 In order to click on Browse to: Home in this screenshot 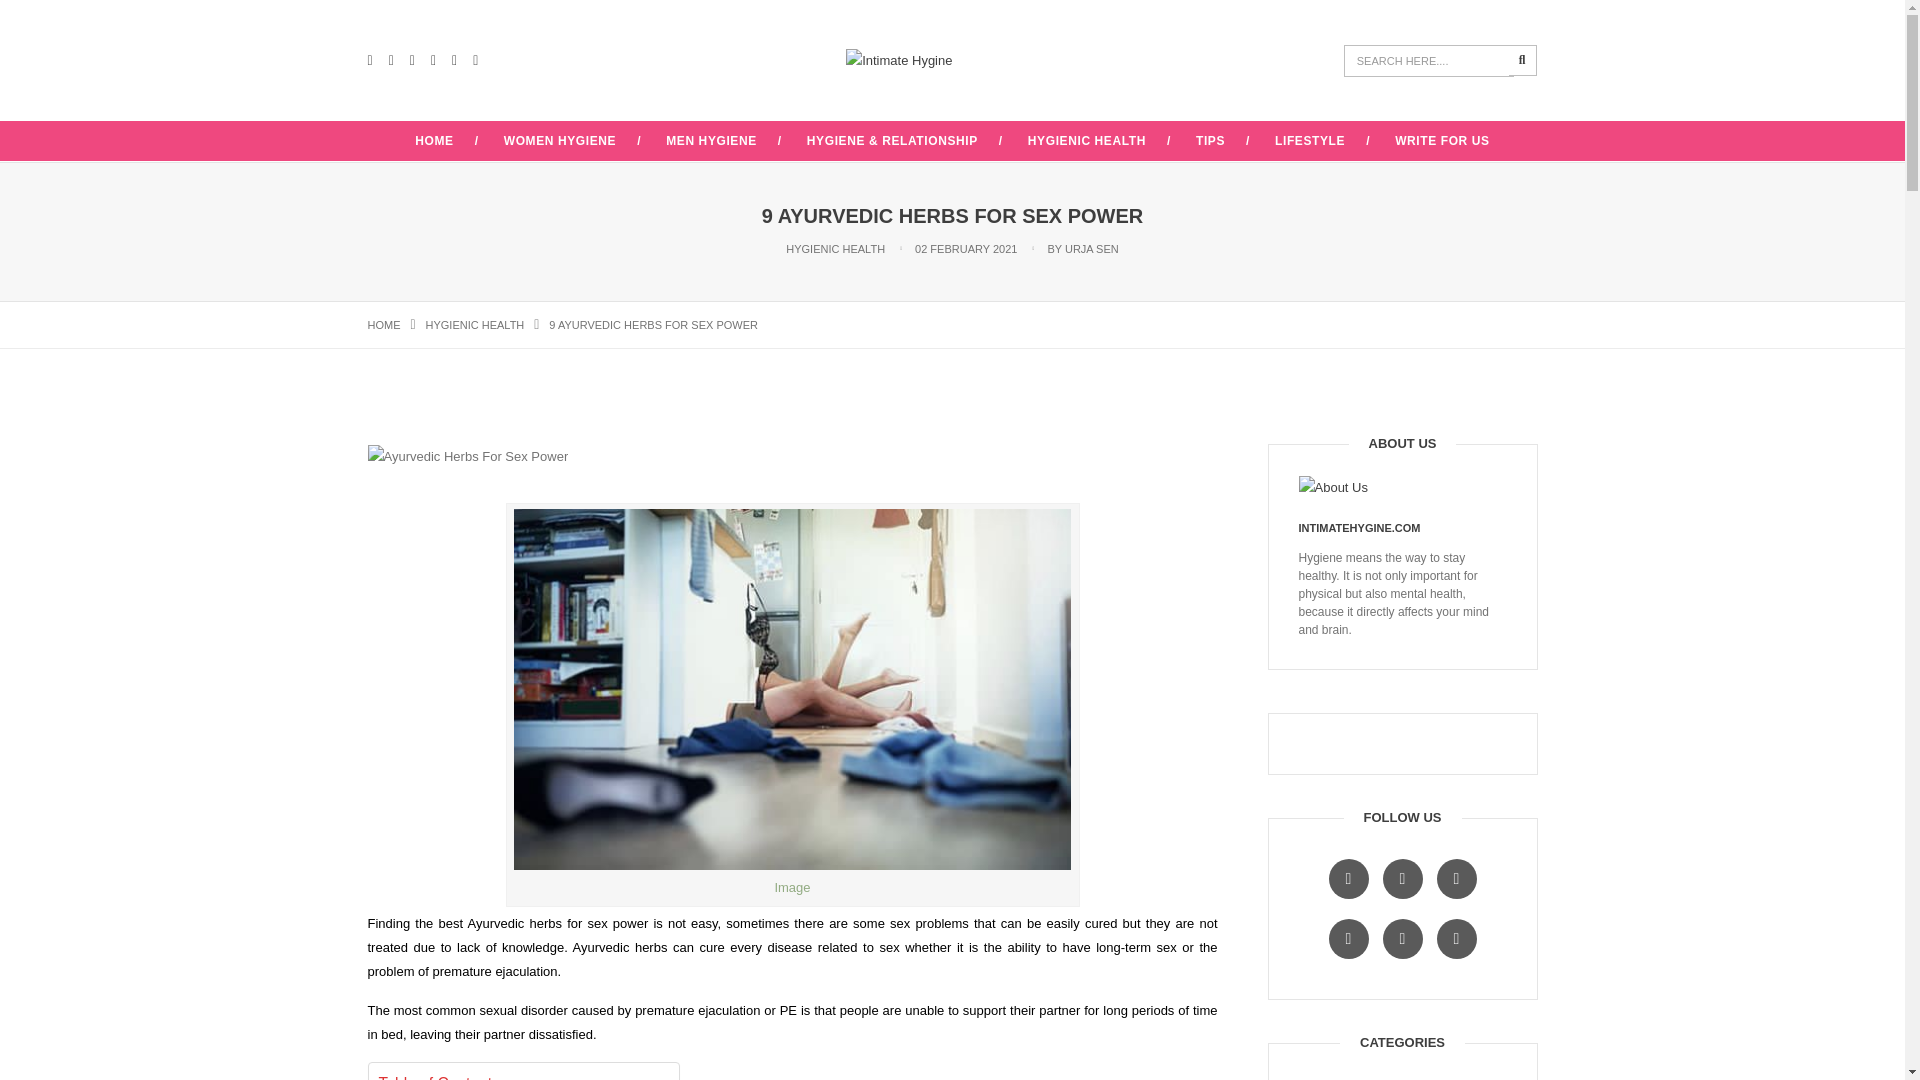, I will do `click(384, 324)`.